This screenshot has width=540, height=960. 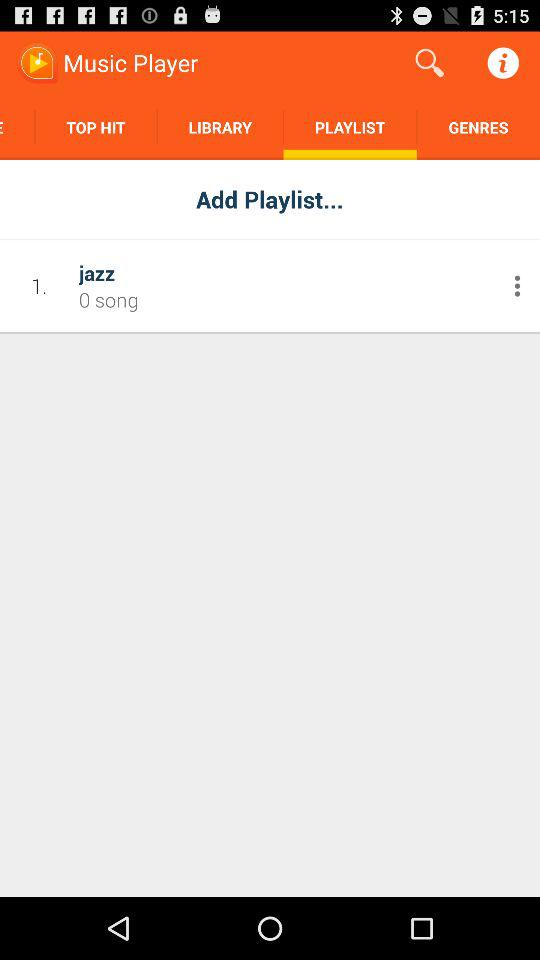 What do you see at coordinates (504, 63) in the screenshot?
I see `click the button on the top right corner of the web page` at bounding box center [504, 63].